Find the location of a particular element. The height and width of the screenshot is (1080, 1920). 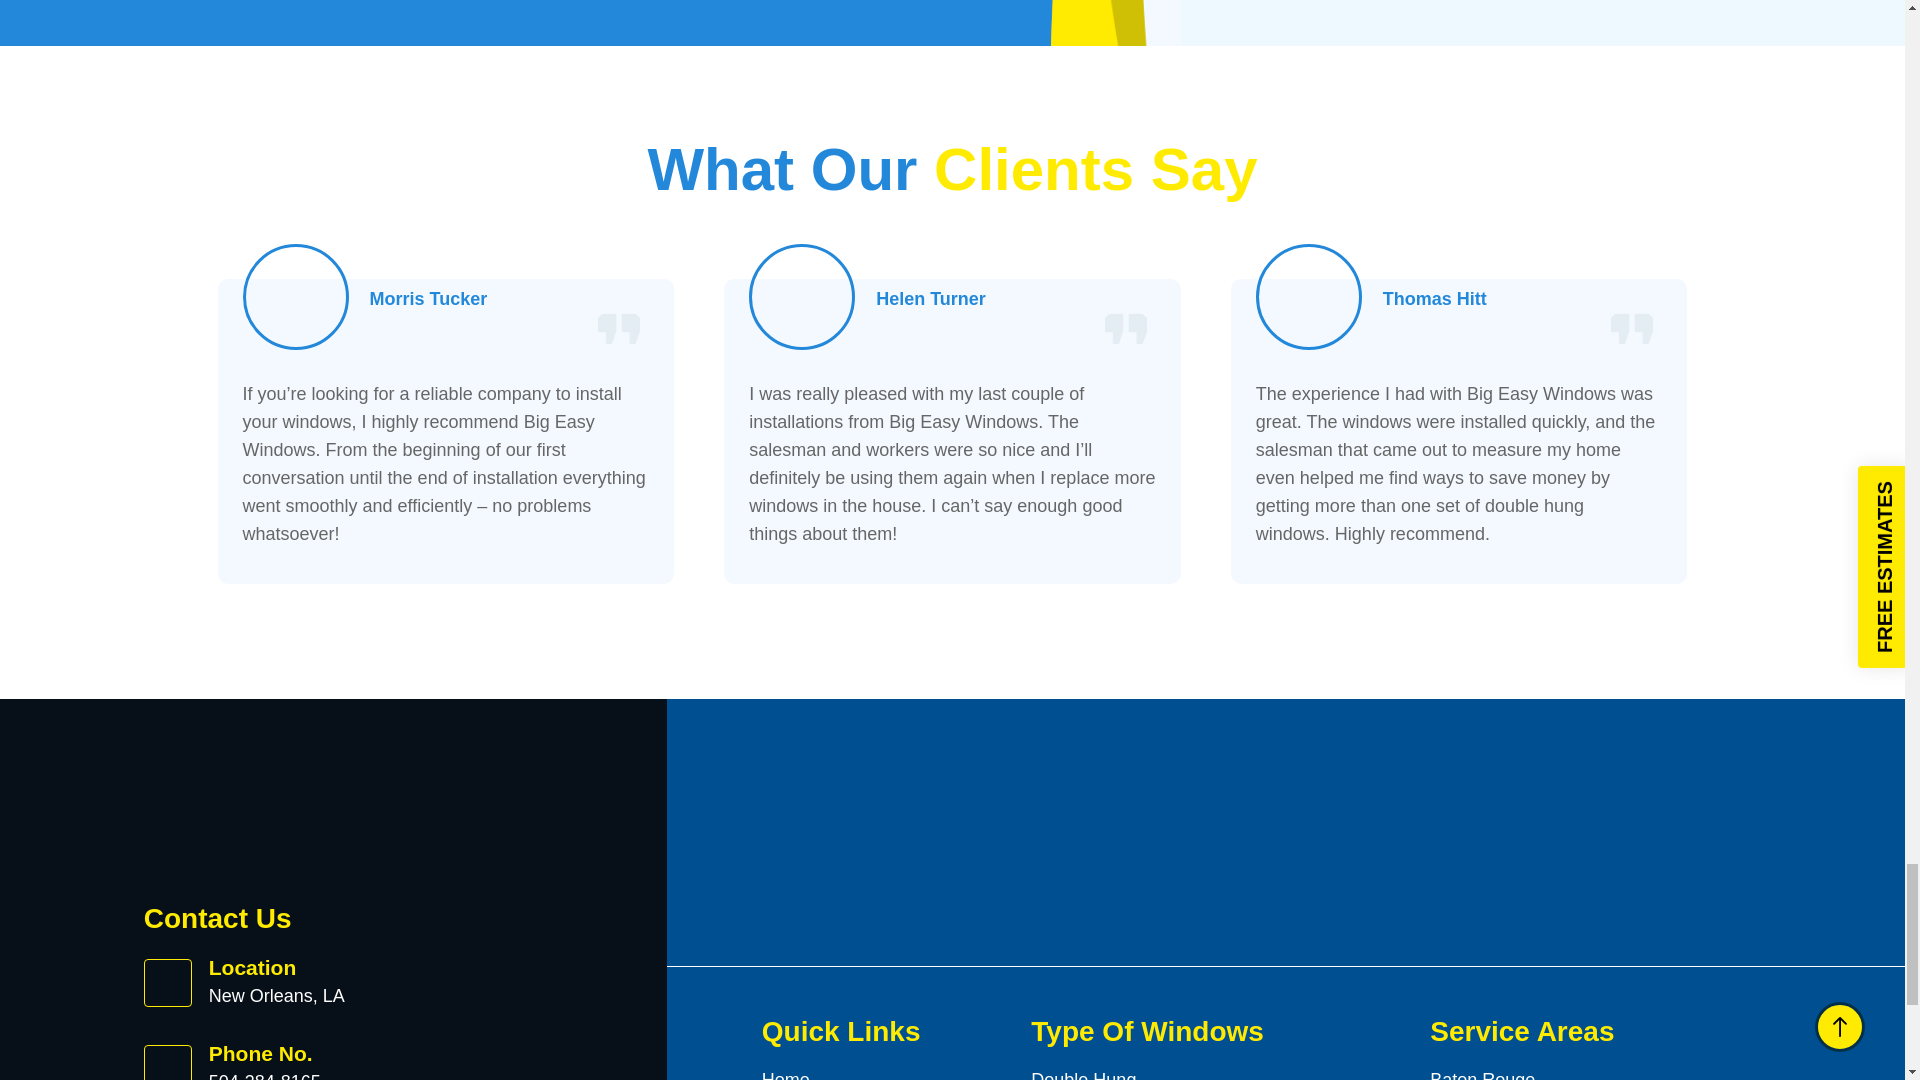

map is located at coordinates (1536, 6).